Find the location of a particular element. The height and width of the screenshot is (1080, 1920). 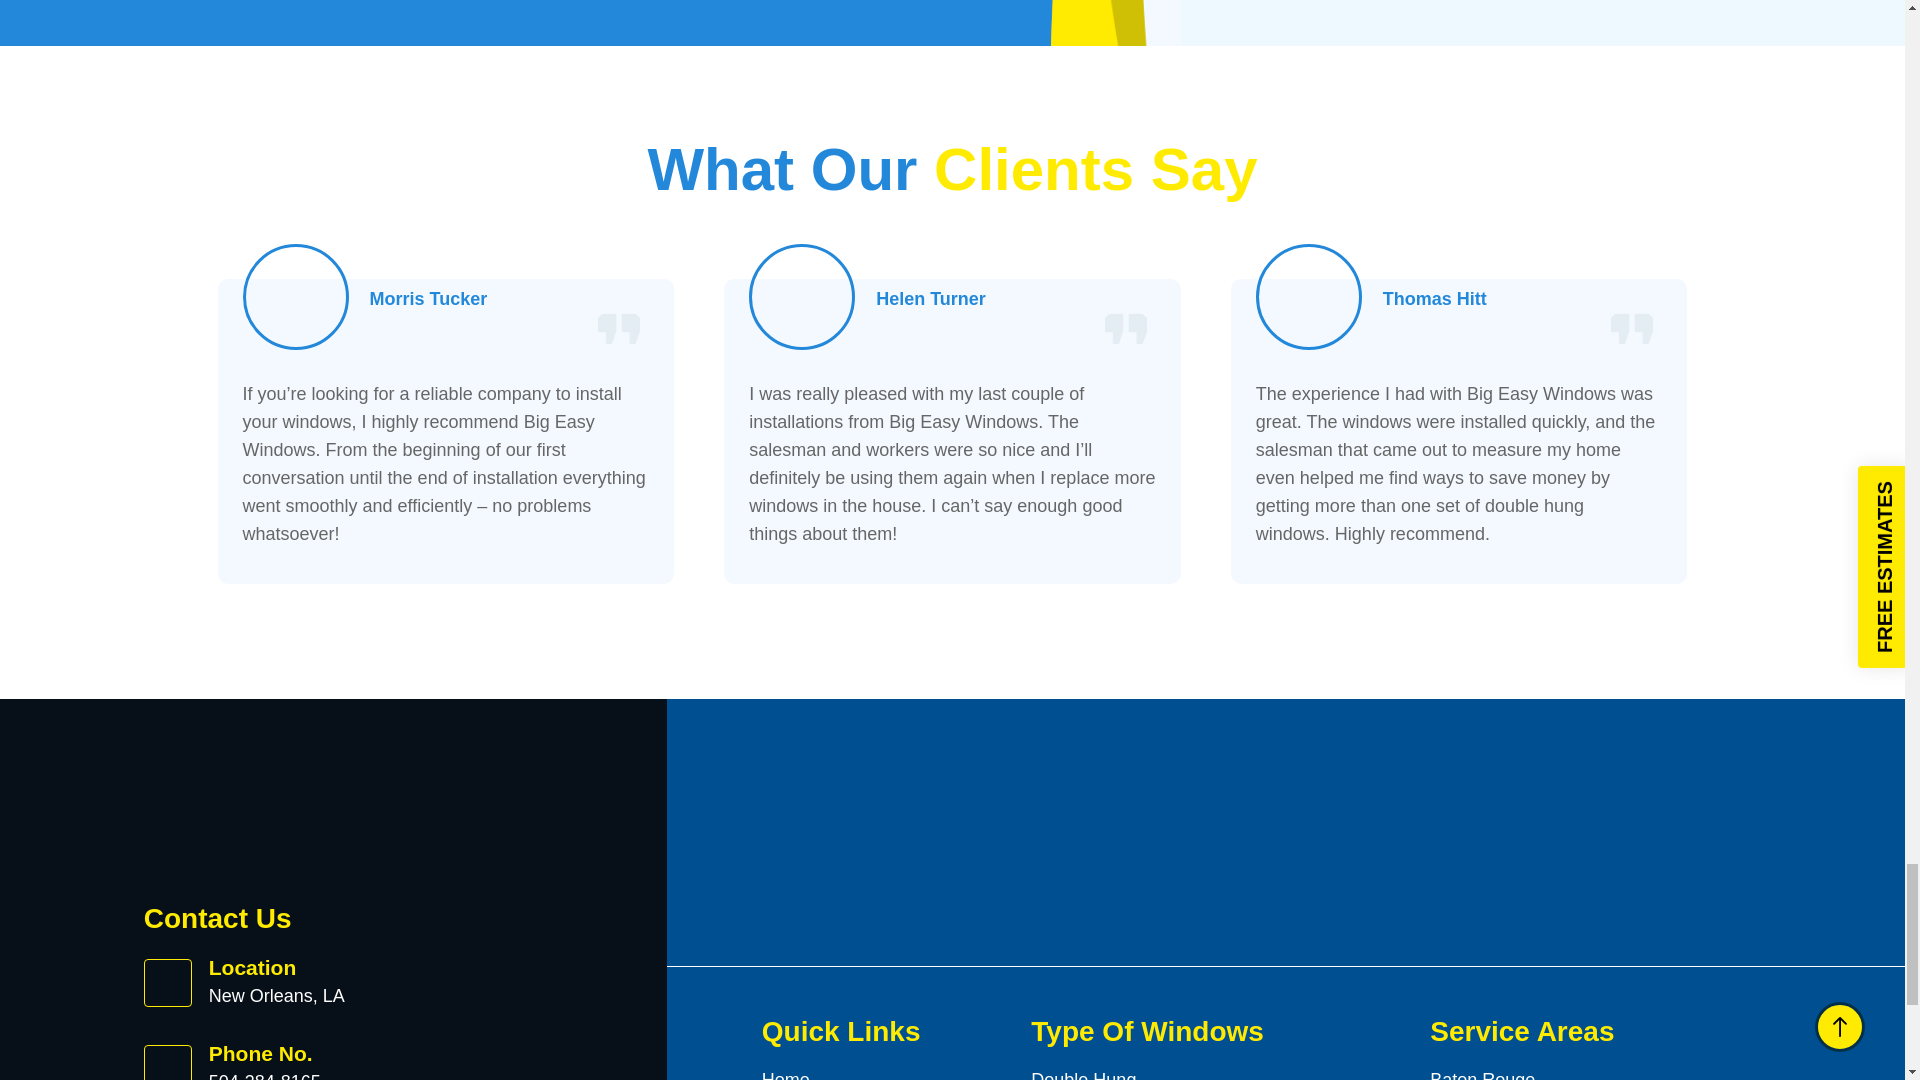

map is located at coordinates (1536, 6).